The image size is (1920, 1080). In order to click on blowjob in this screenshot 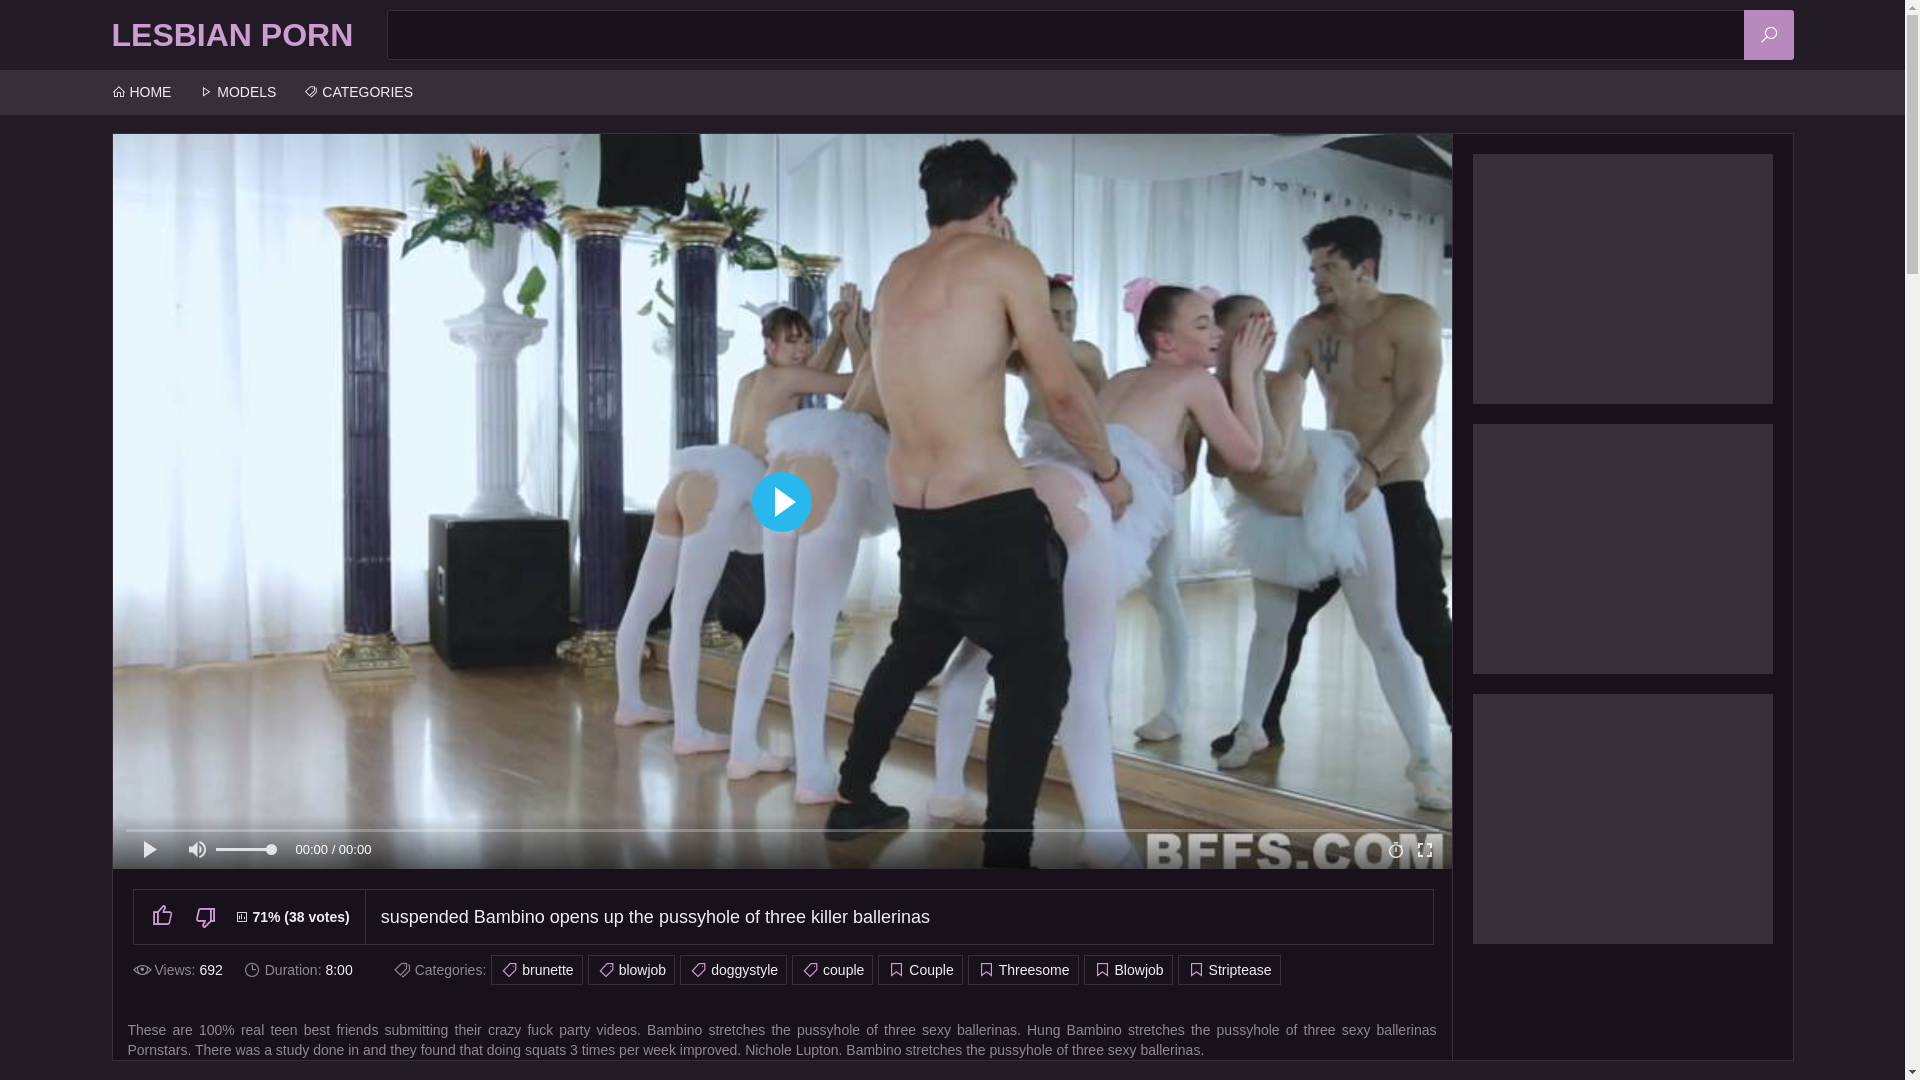, I will do `click(632, 970)`.